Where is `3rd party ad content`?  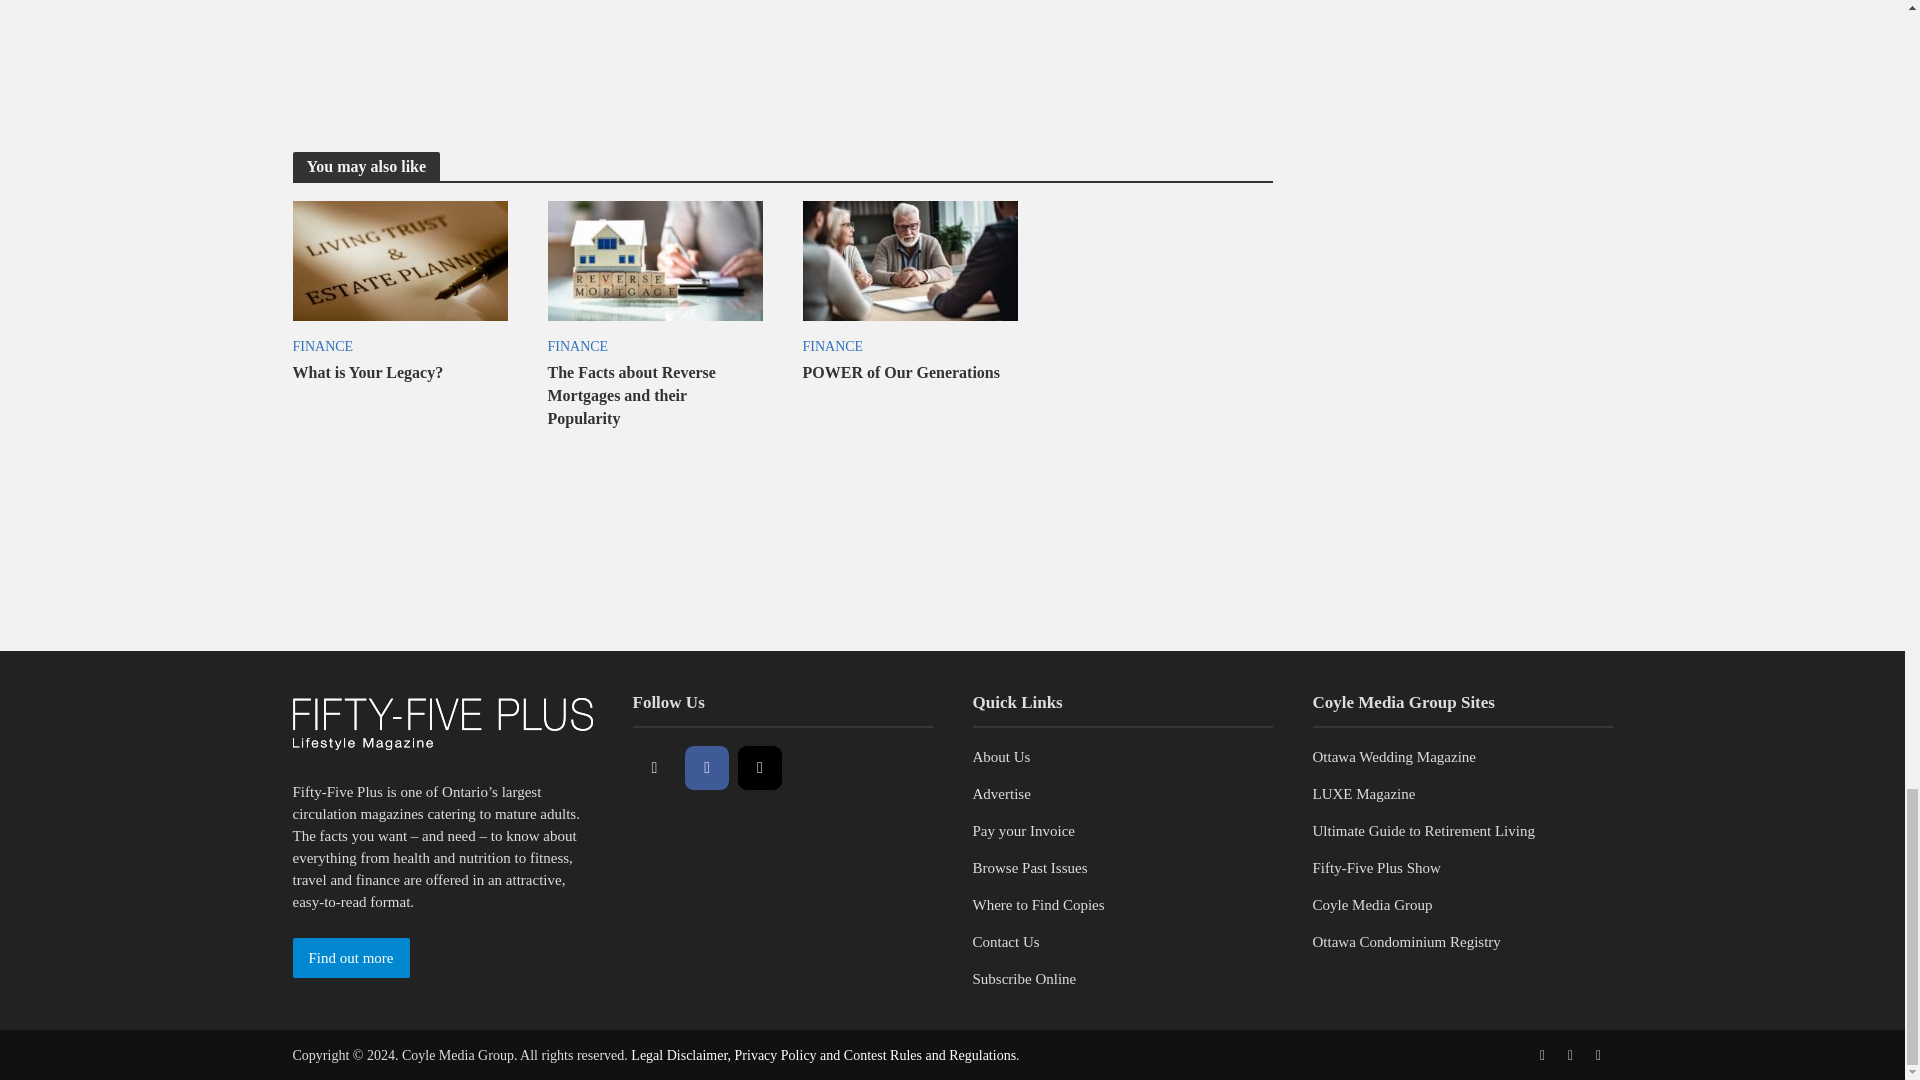
3rd party ad content is located at coordinates (958, 570).